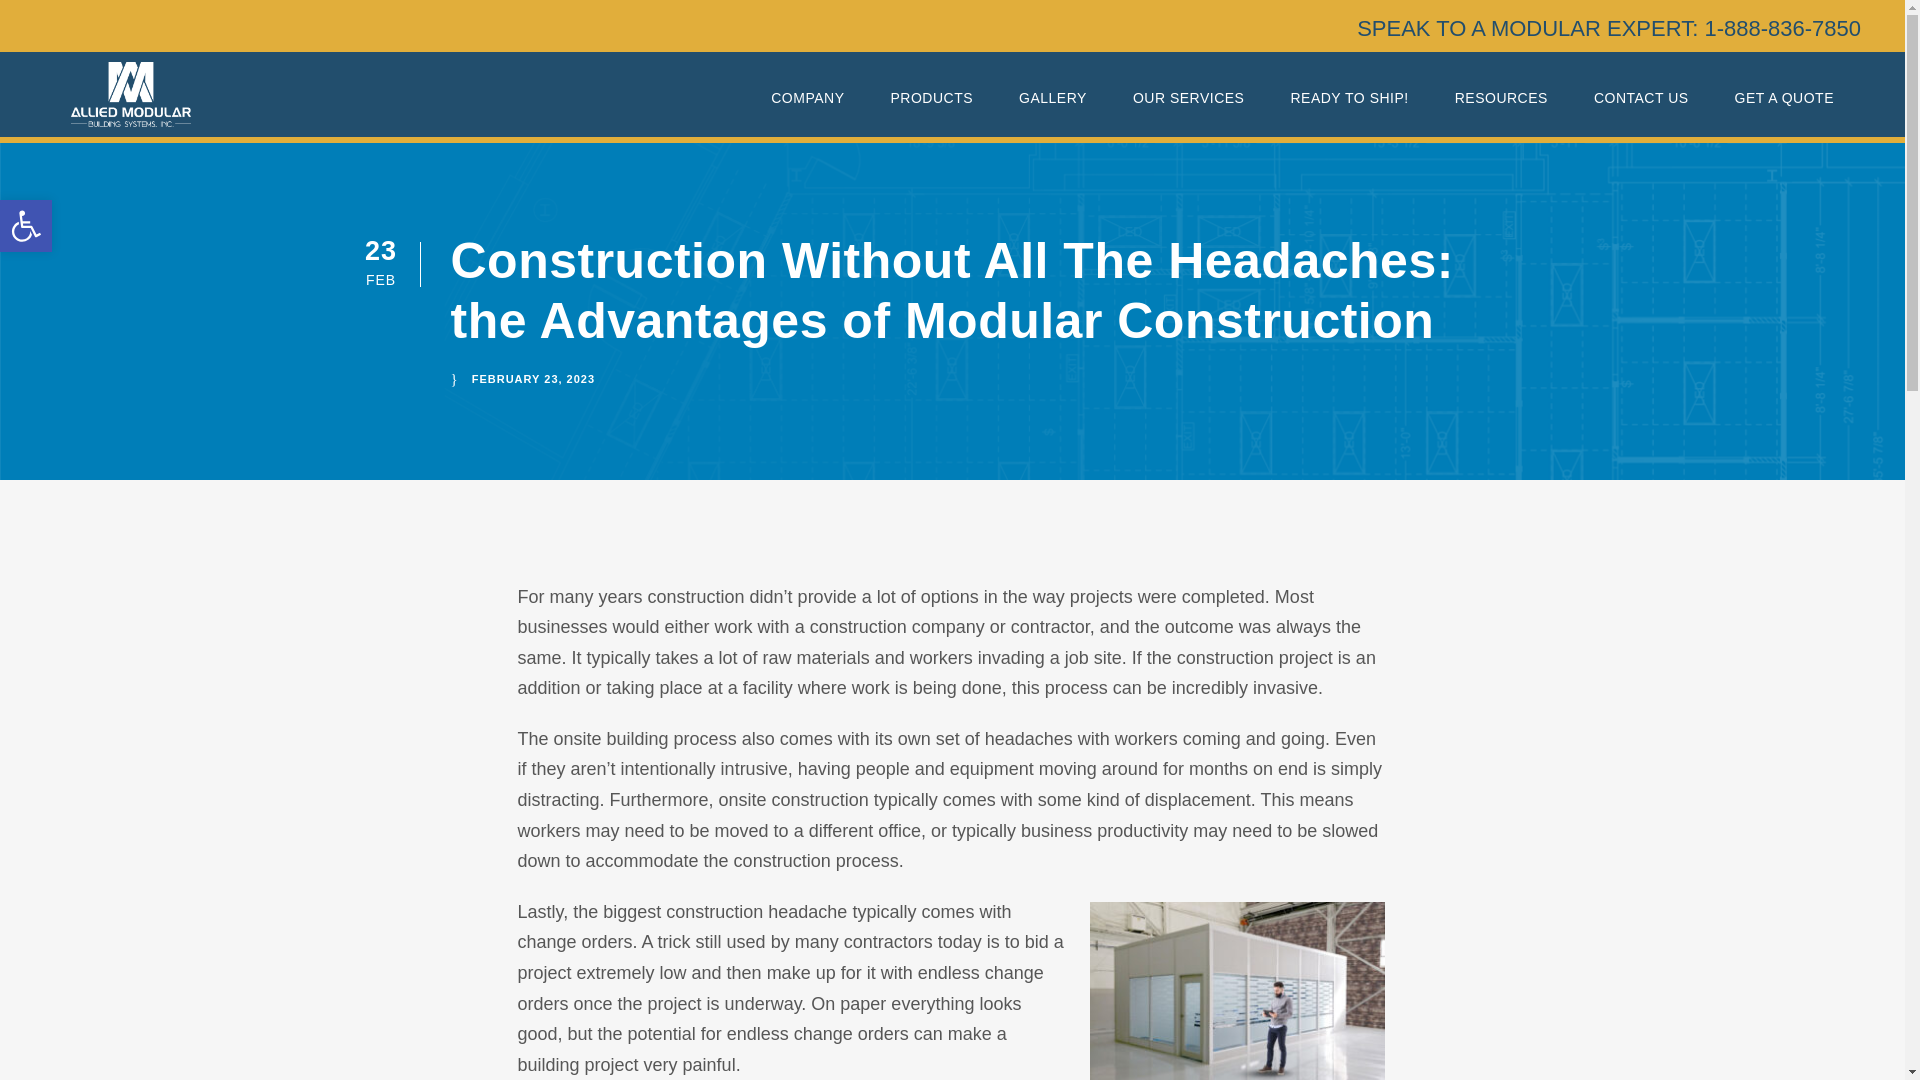 The width and height of the screenshot is (1920, 1080). Describe the element at coordinates (1782, 28) in the screenshot. I see `PRODUCTS` at that location.